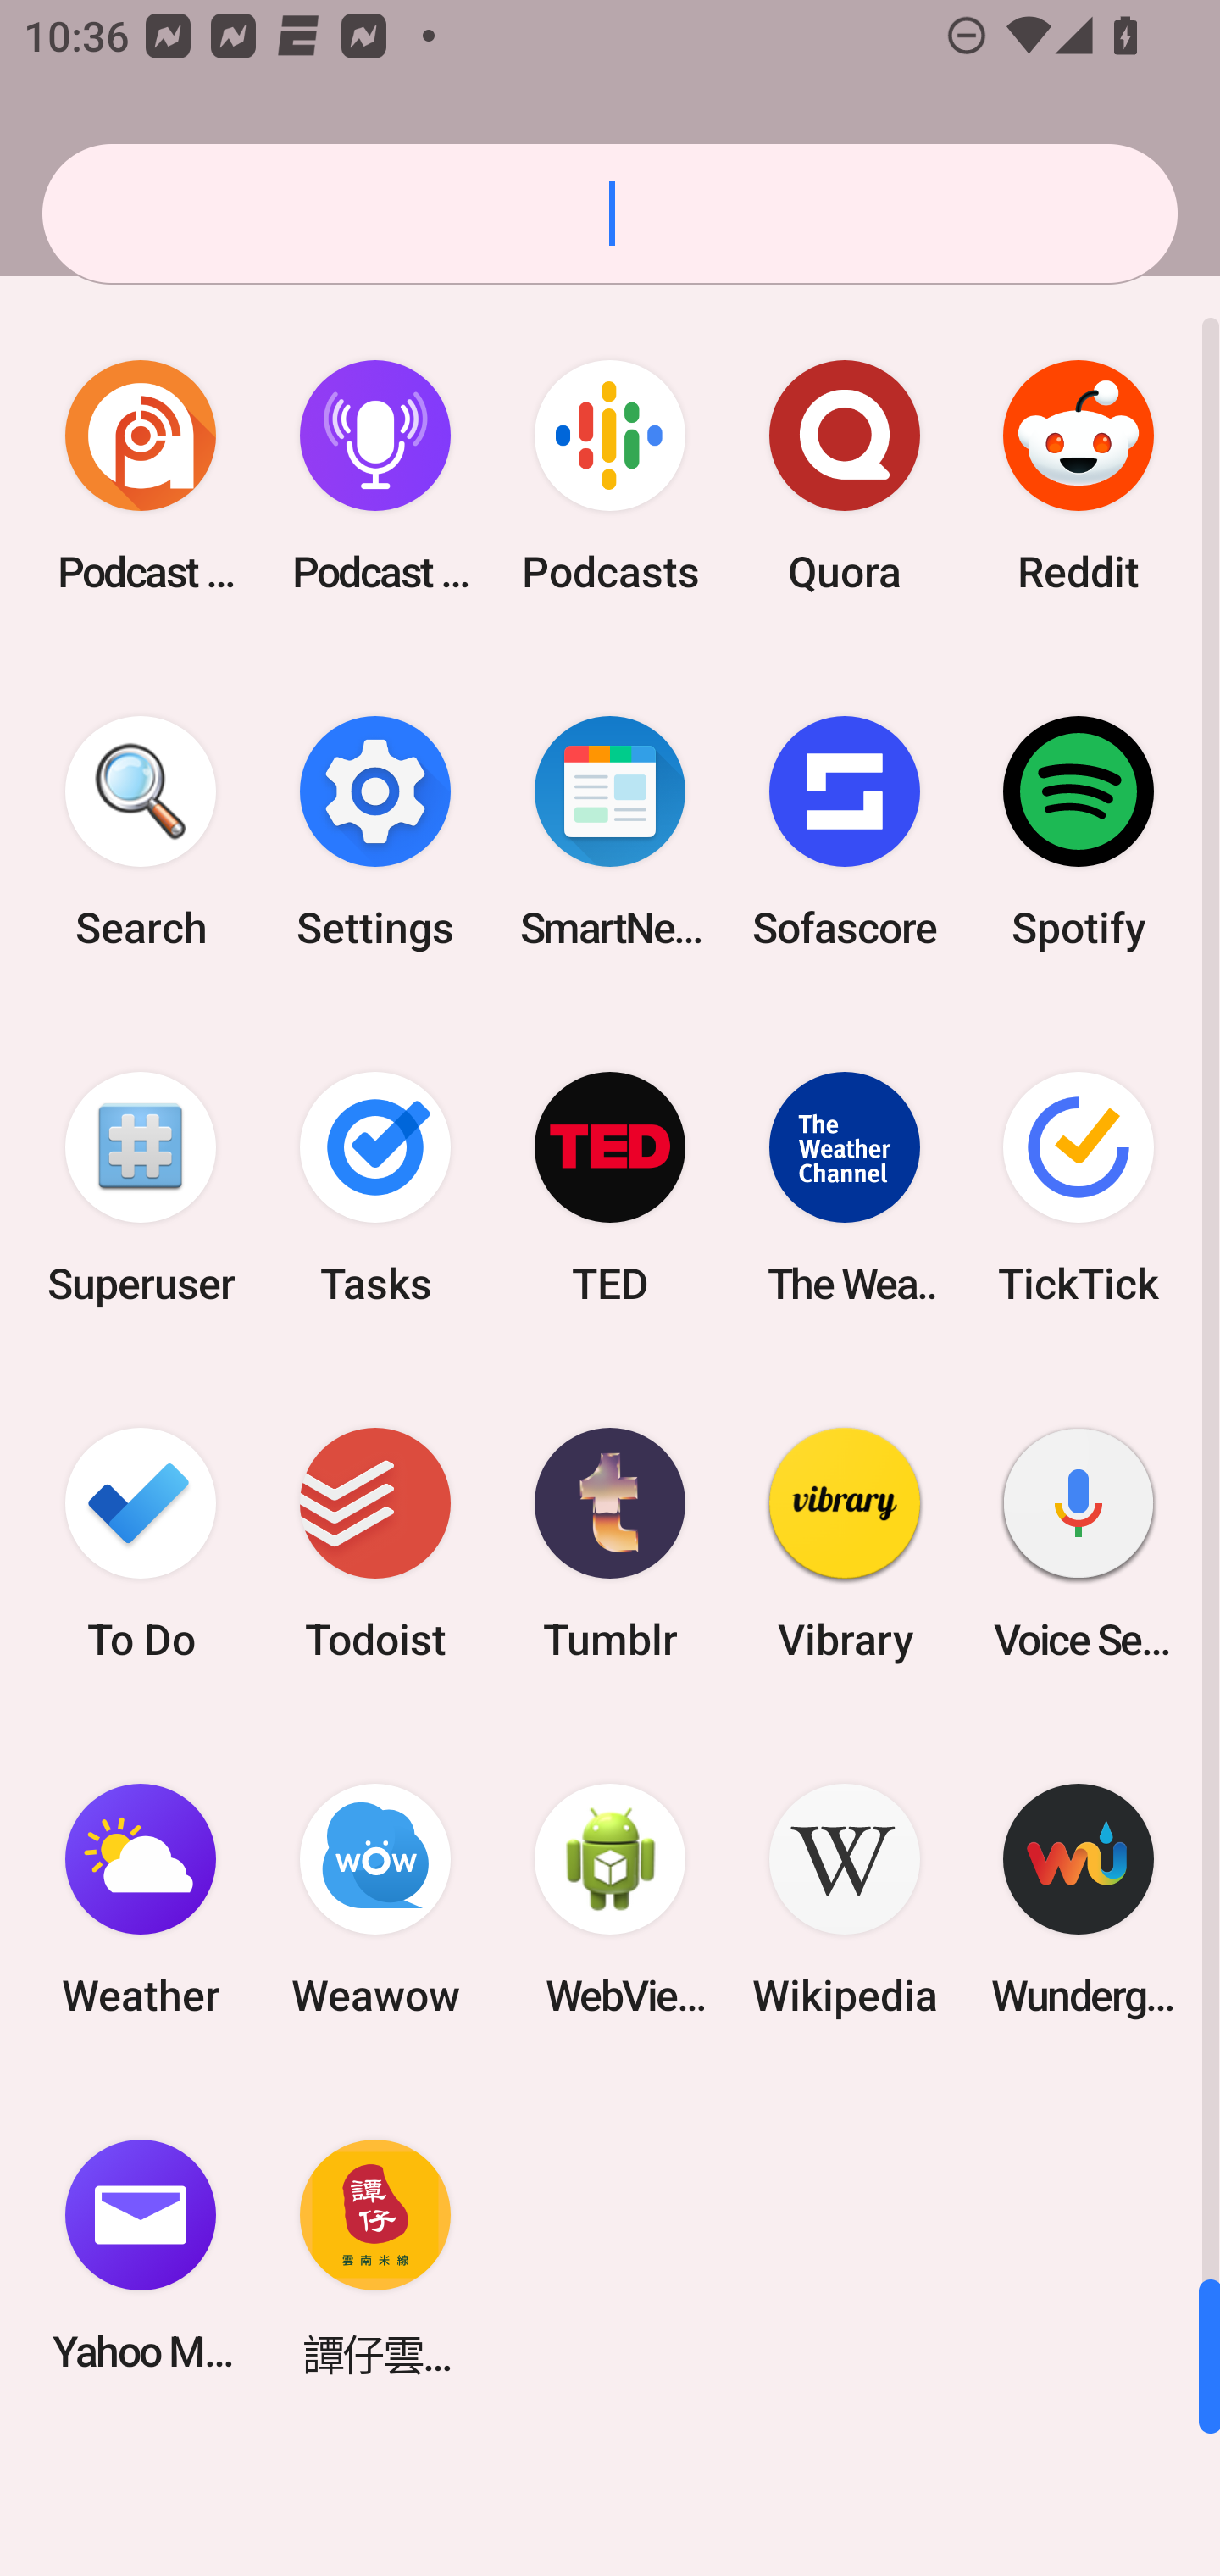  What do you see at coordinates (375, 476) in the screenshot?
I see `Podcast Player` at bounding box center [375, 476].